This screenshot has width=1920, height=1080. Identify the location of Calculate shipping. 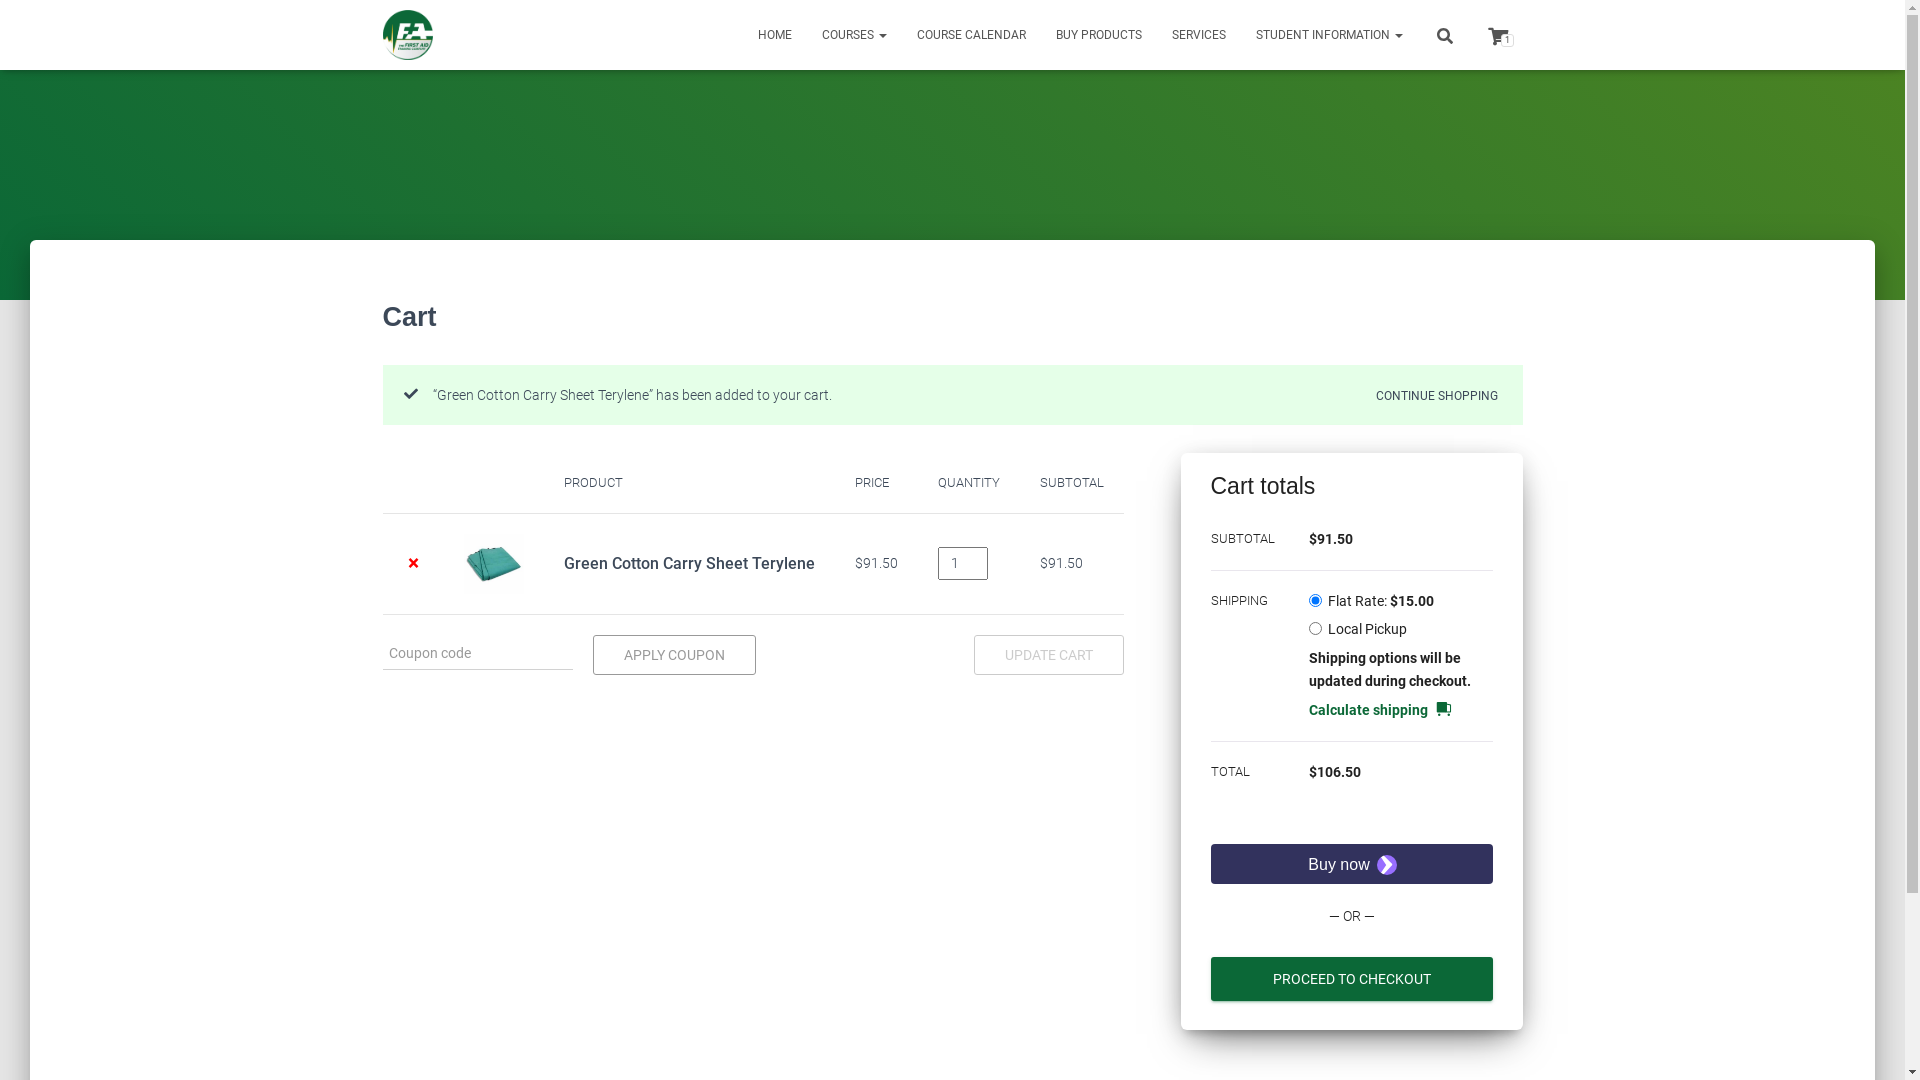
(1380, 710).